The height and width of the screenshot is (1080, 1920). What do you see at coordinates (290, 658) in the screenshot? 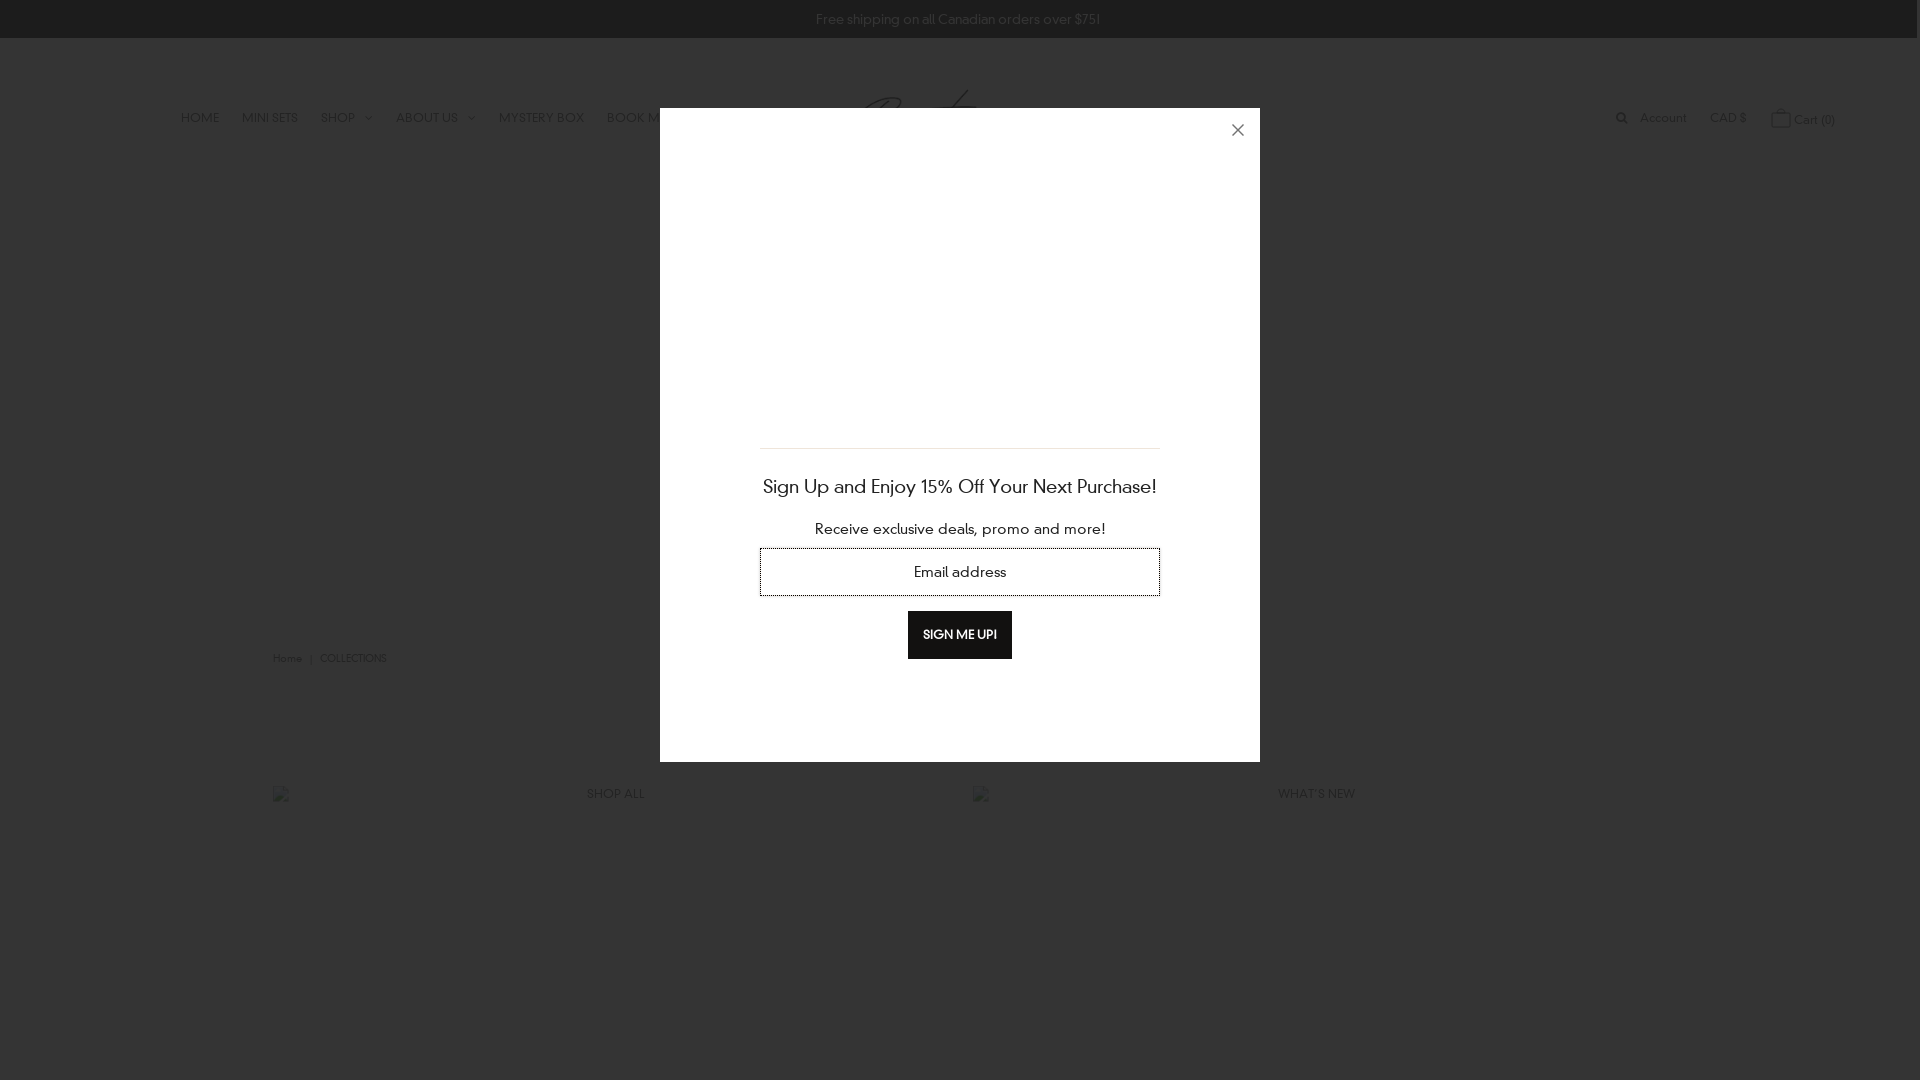
I see `Home` at bounding box center [290, 658].